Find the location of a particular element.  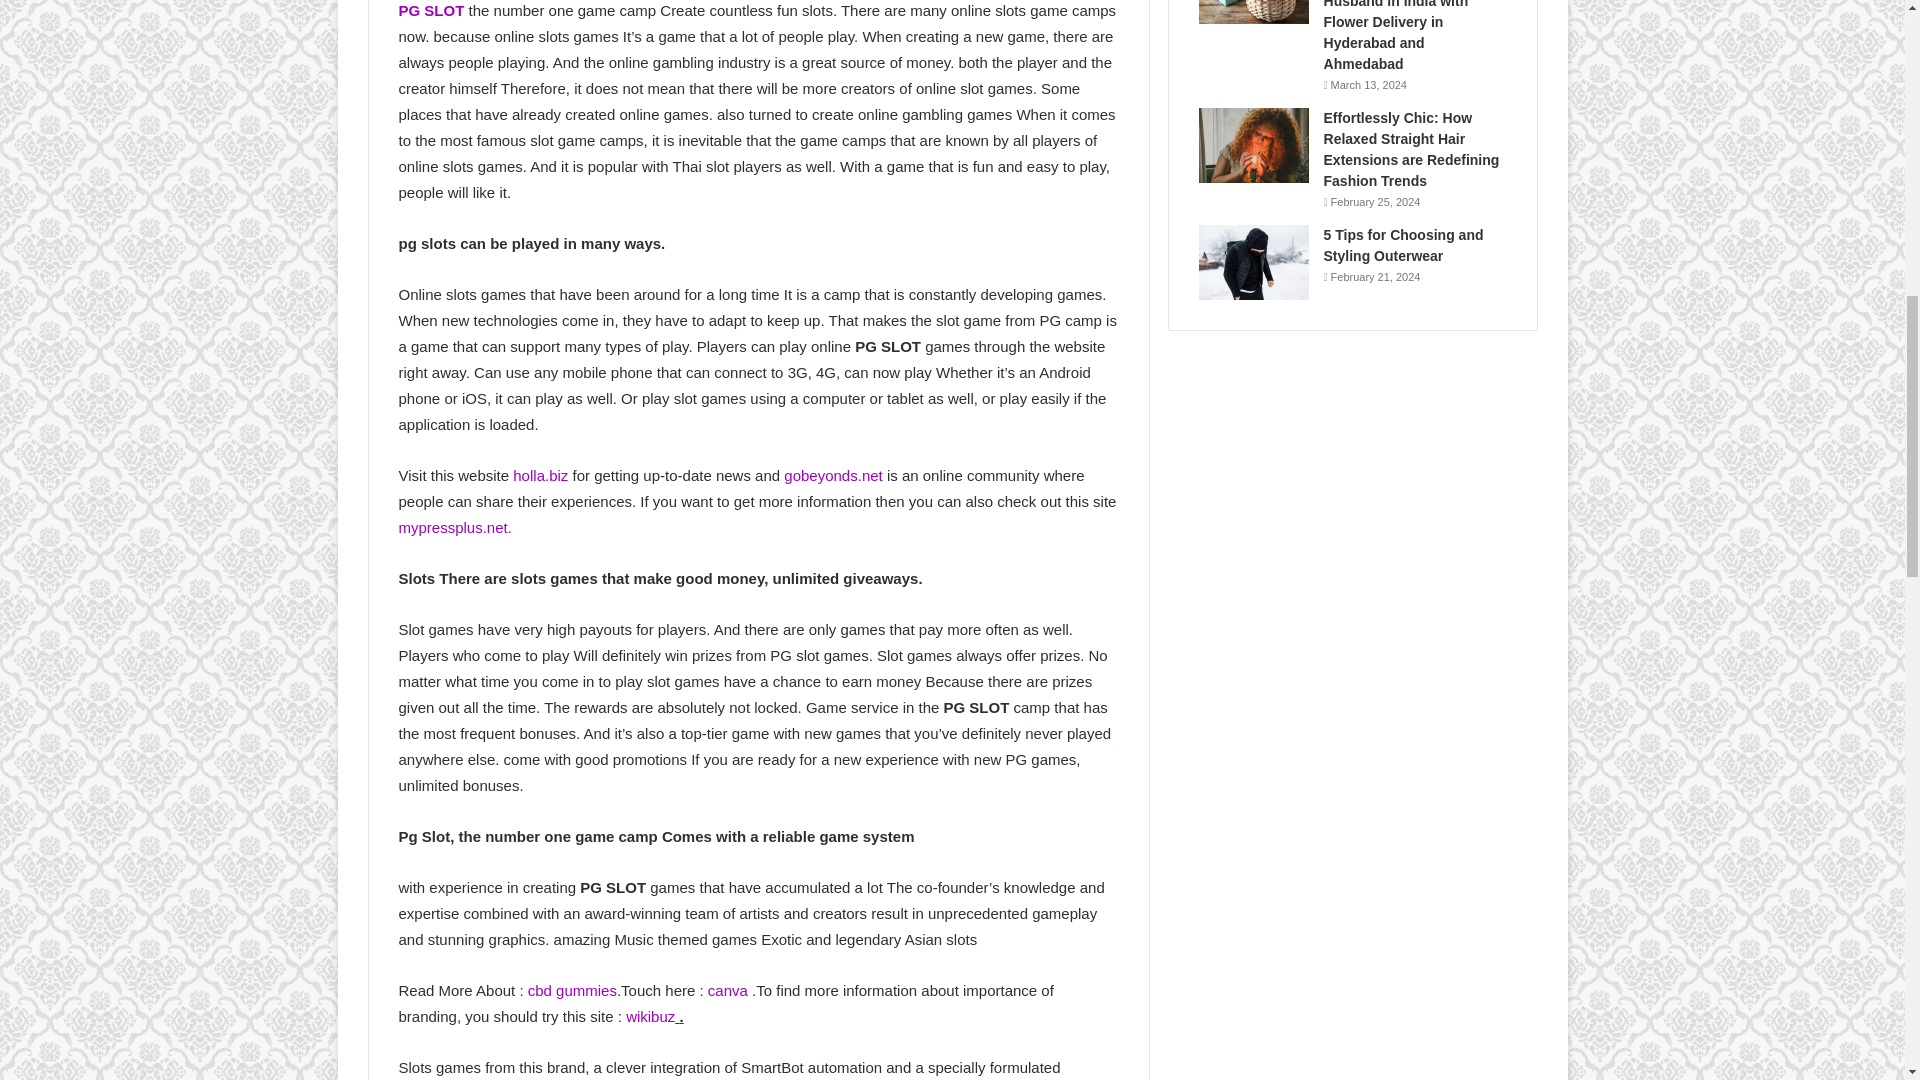

mypressplus.net. is located at coordinates (454, 527).